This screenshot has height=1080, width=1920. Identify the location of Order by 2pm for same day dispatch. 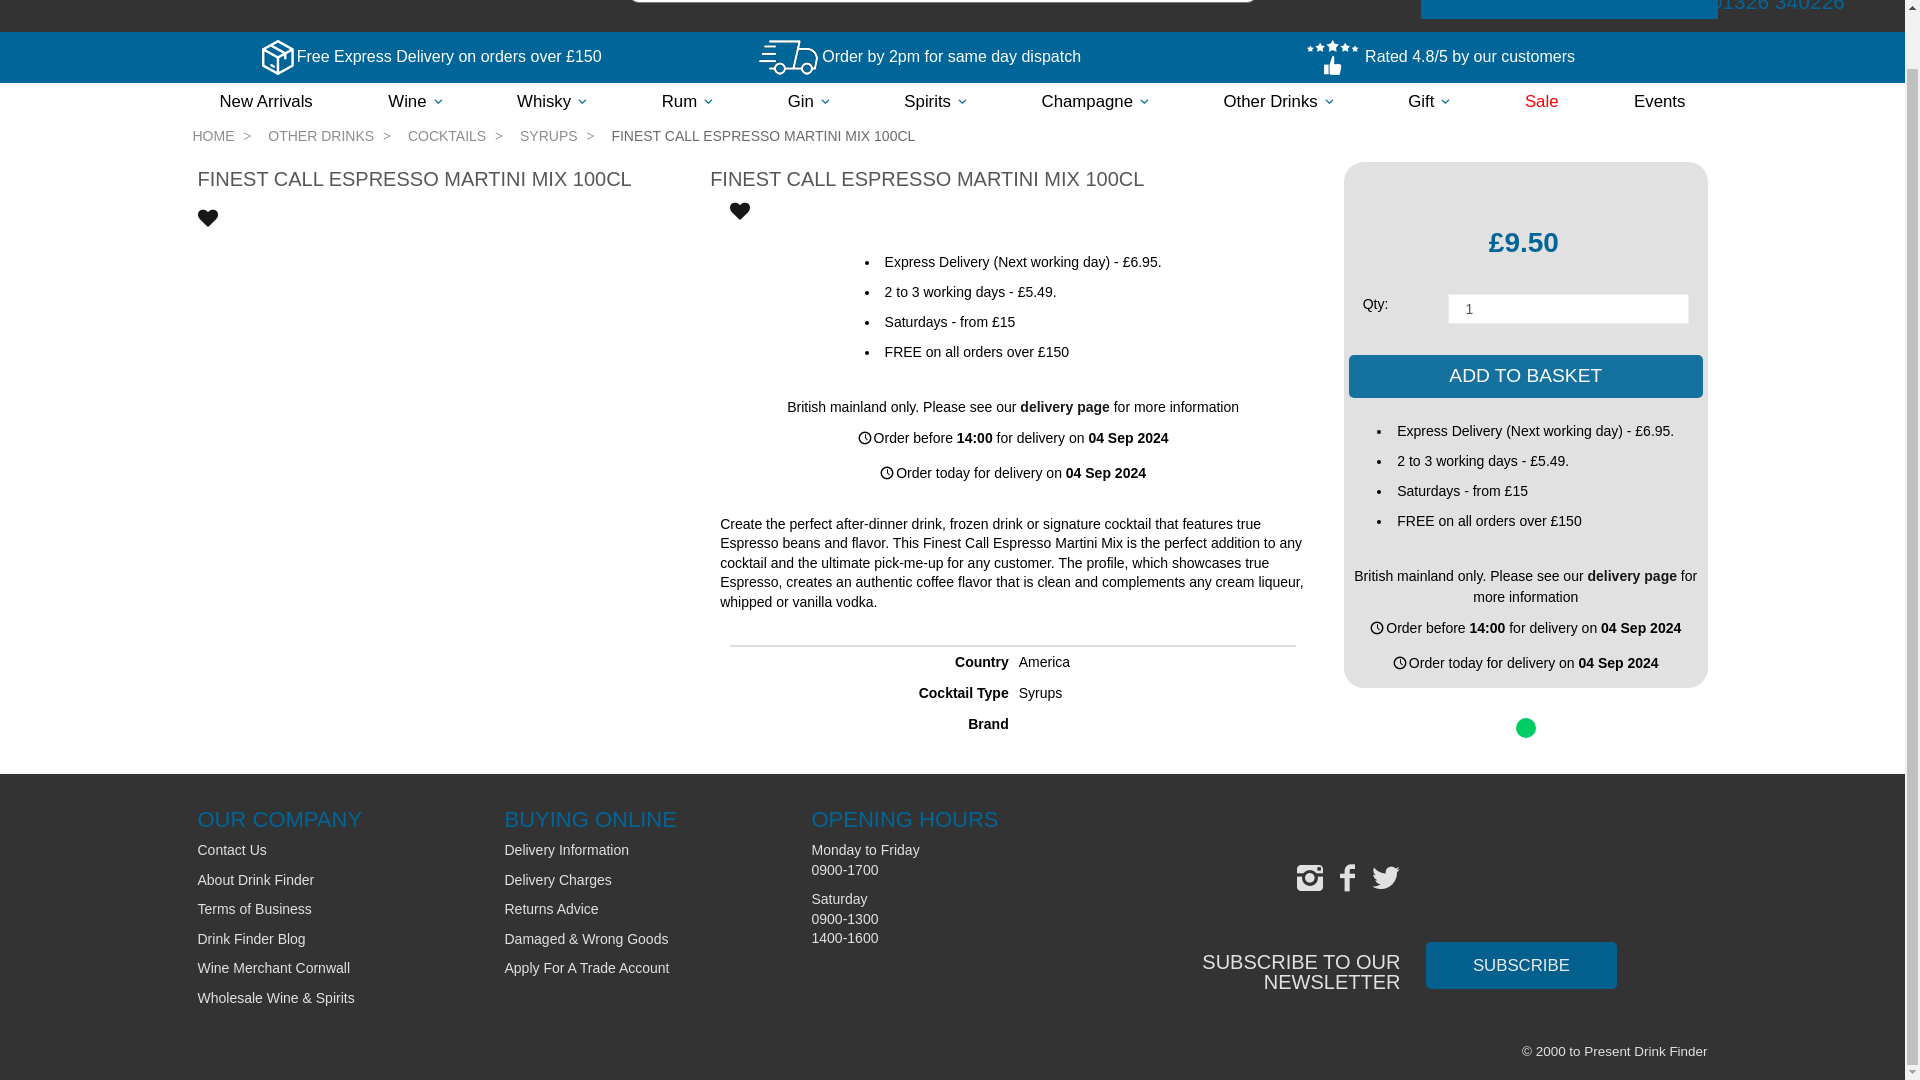
(948, 56).